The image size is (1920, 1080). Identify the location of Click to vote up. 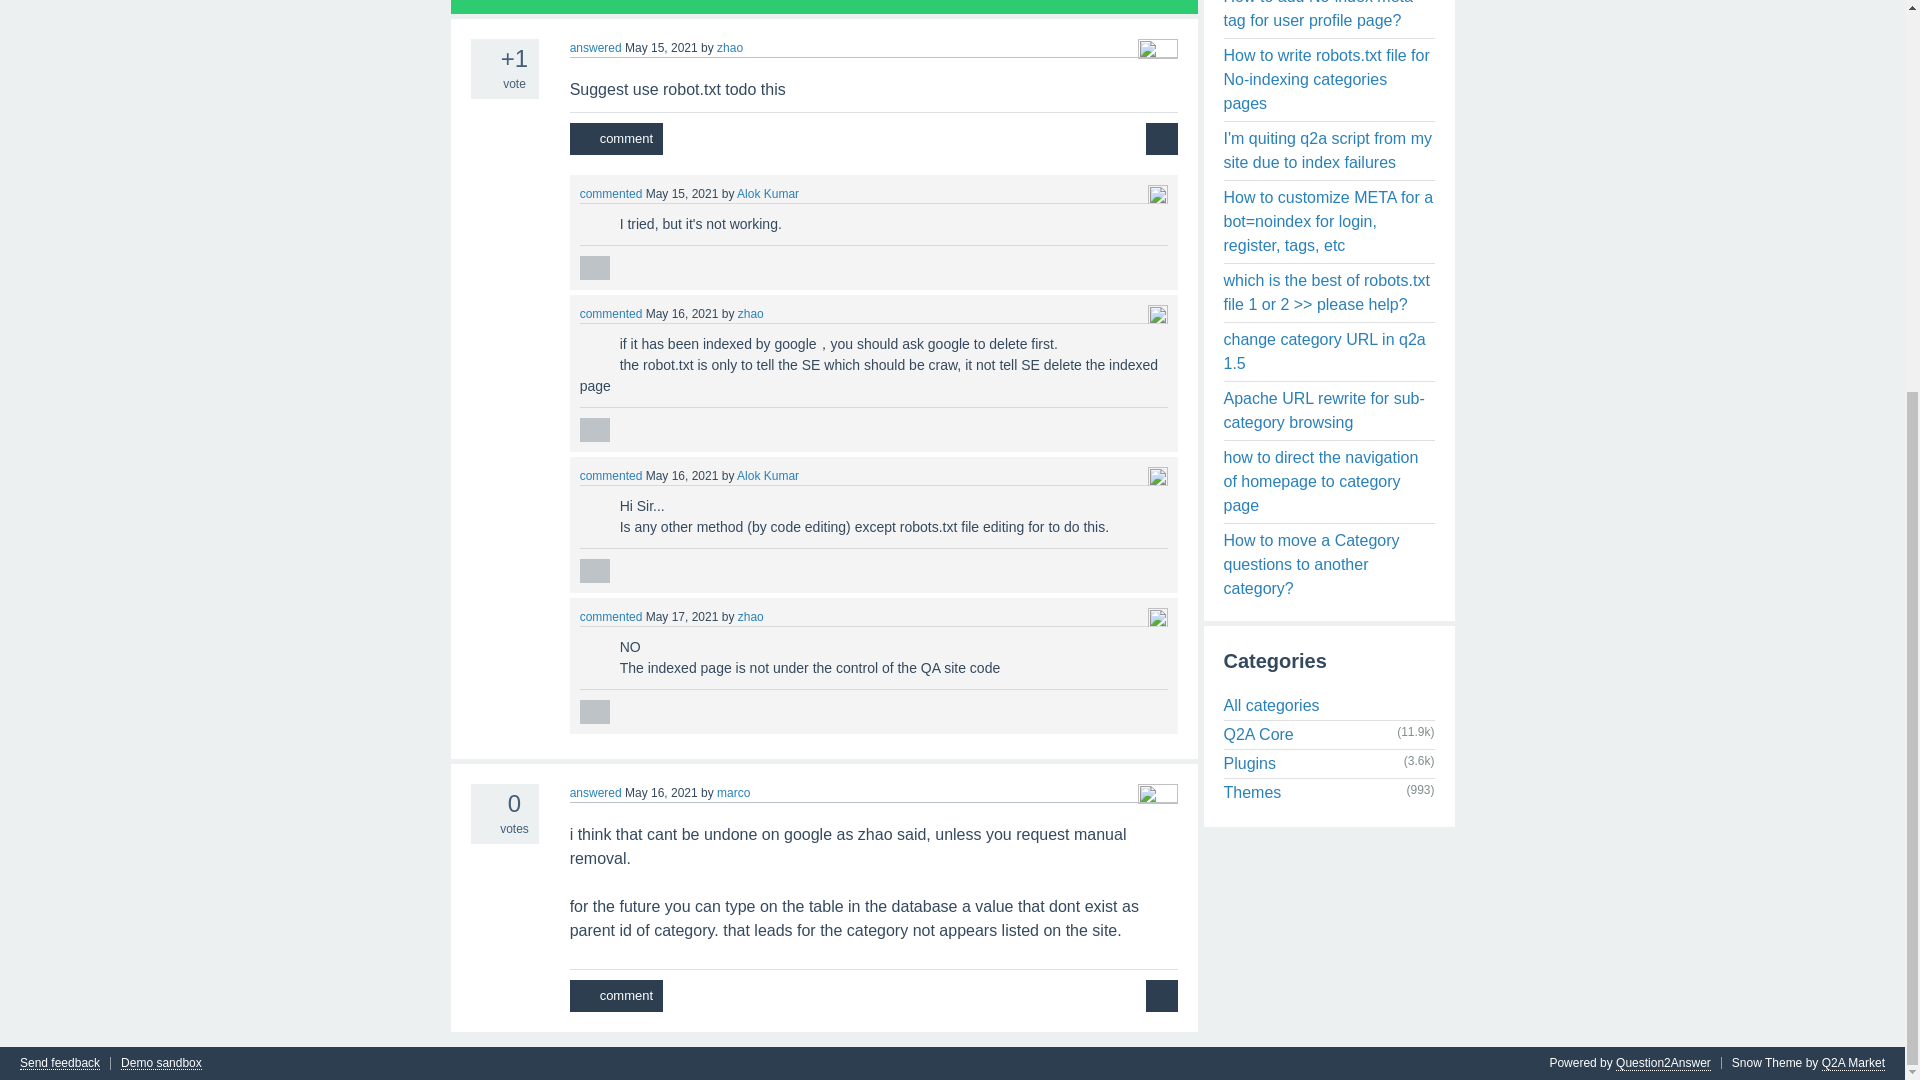
(585, 338).